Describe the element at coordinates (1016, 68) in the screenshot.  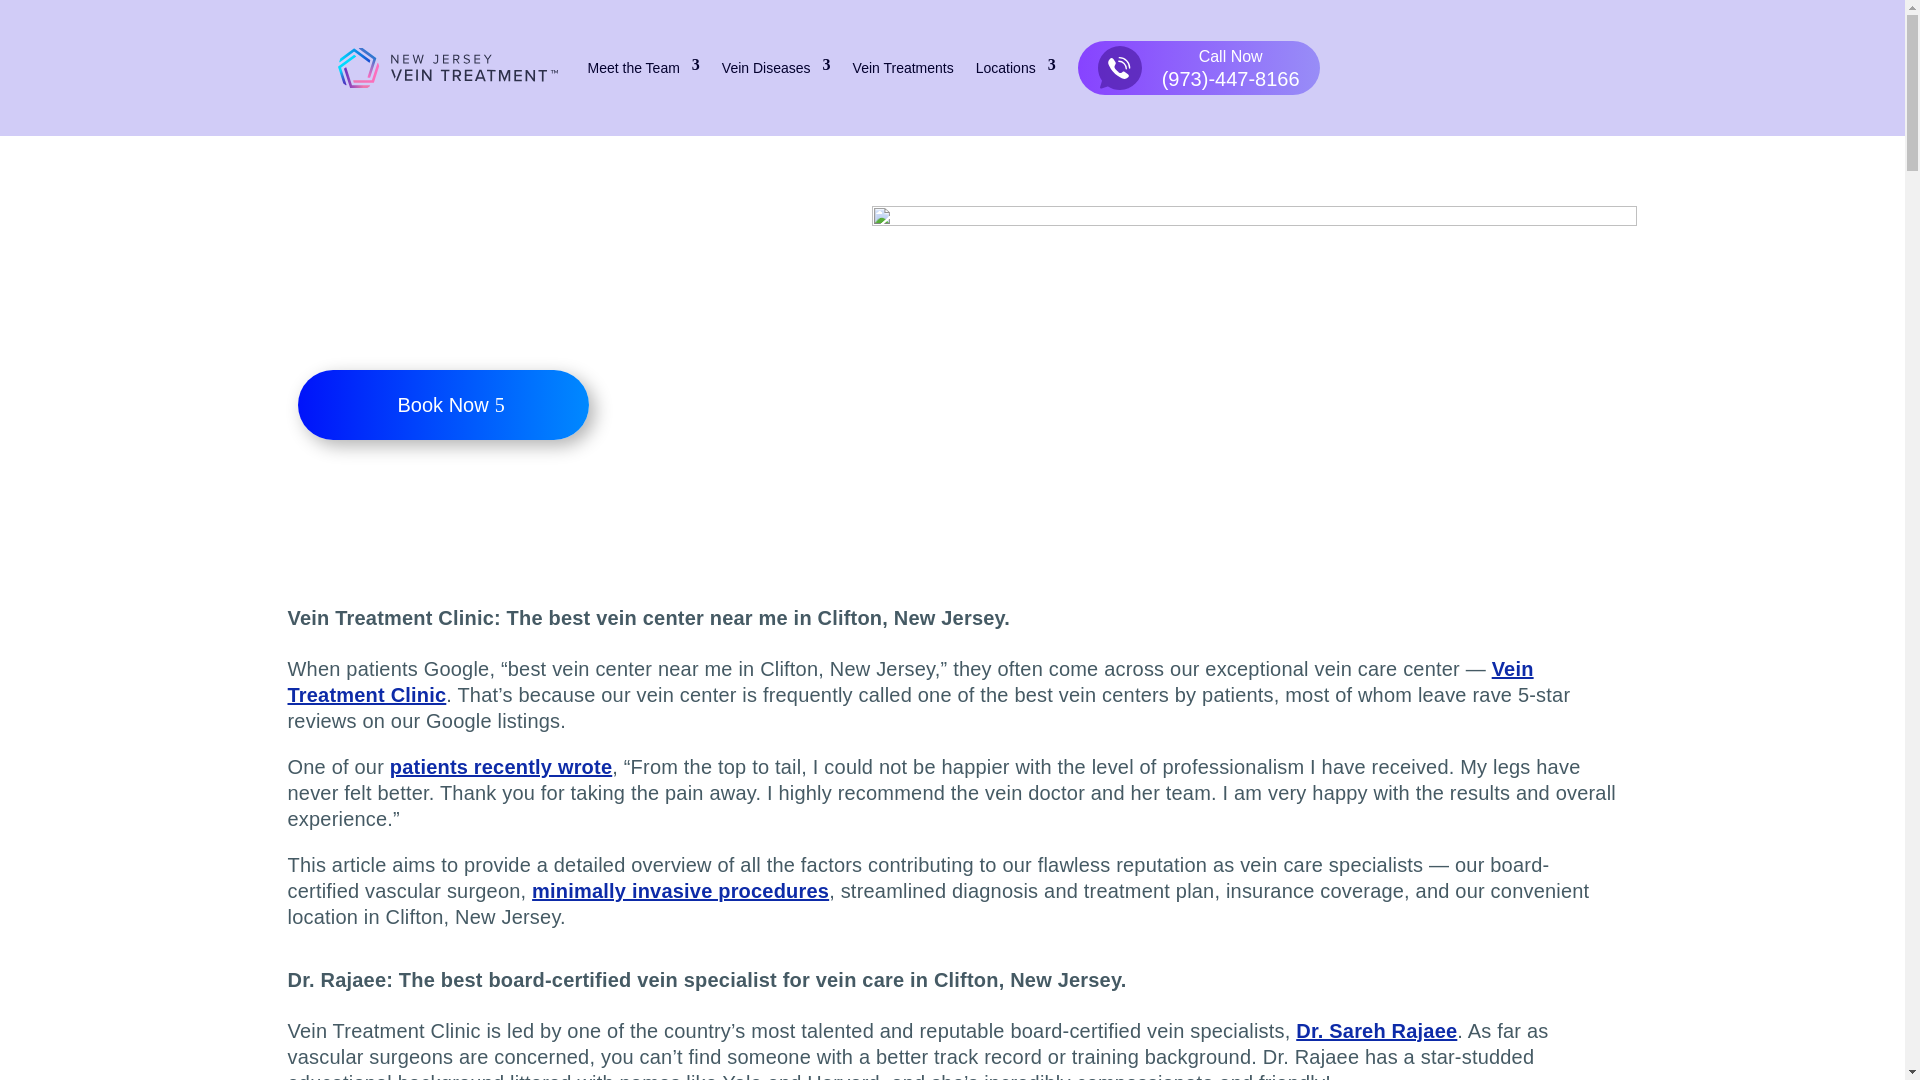
I see `Locations` at that location.